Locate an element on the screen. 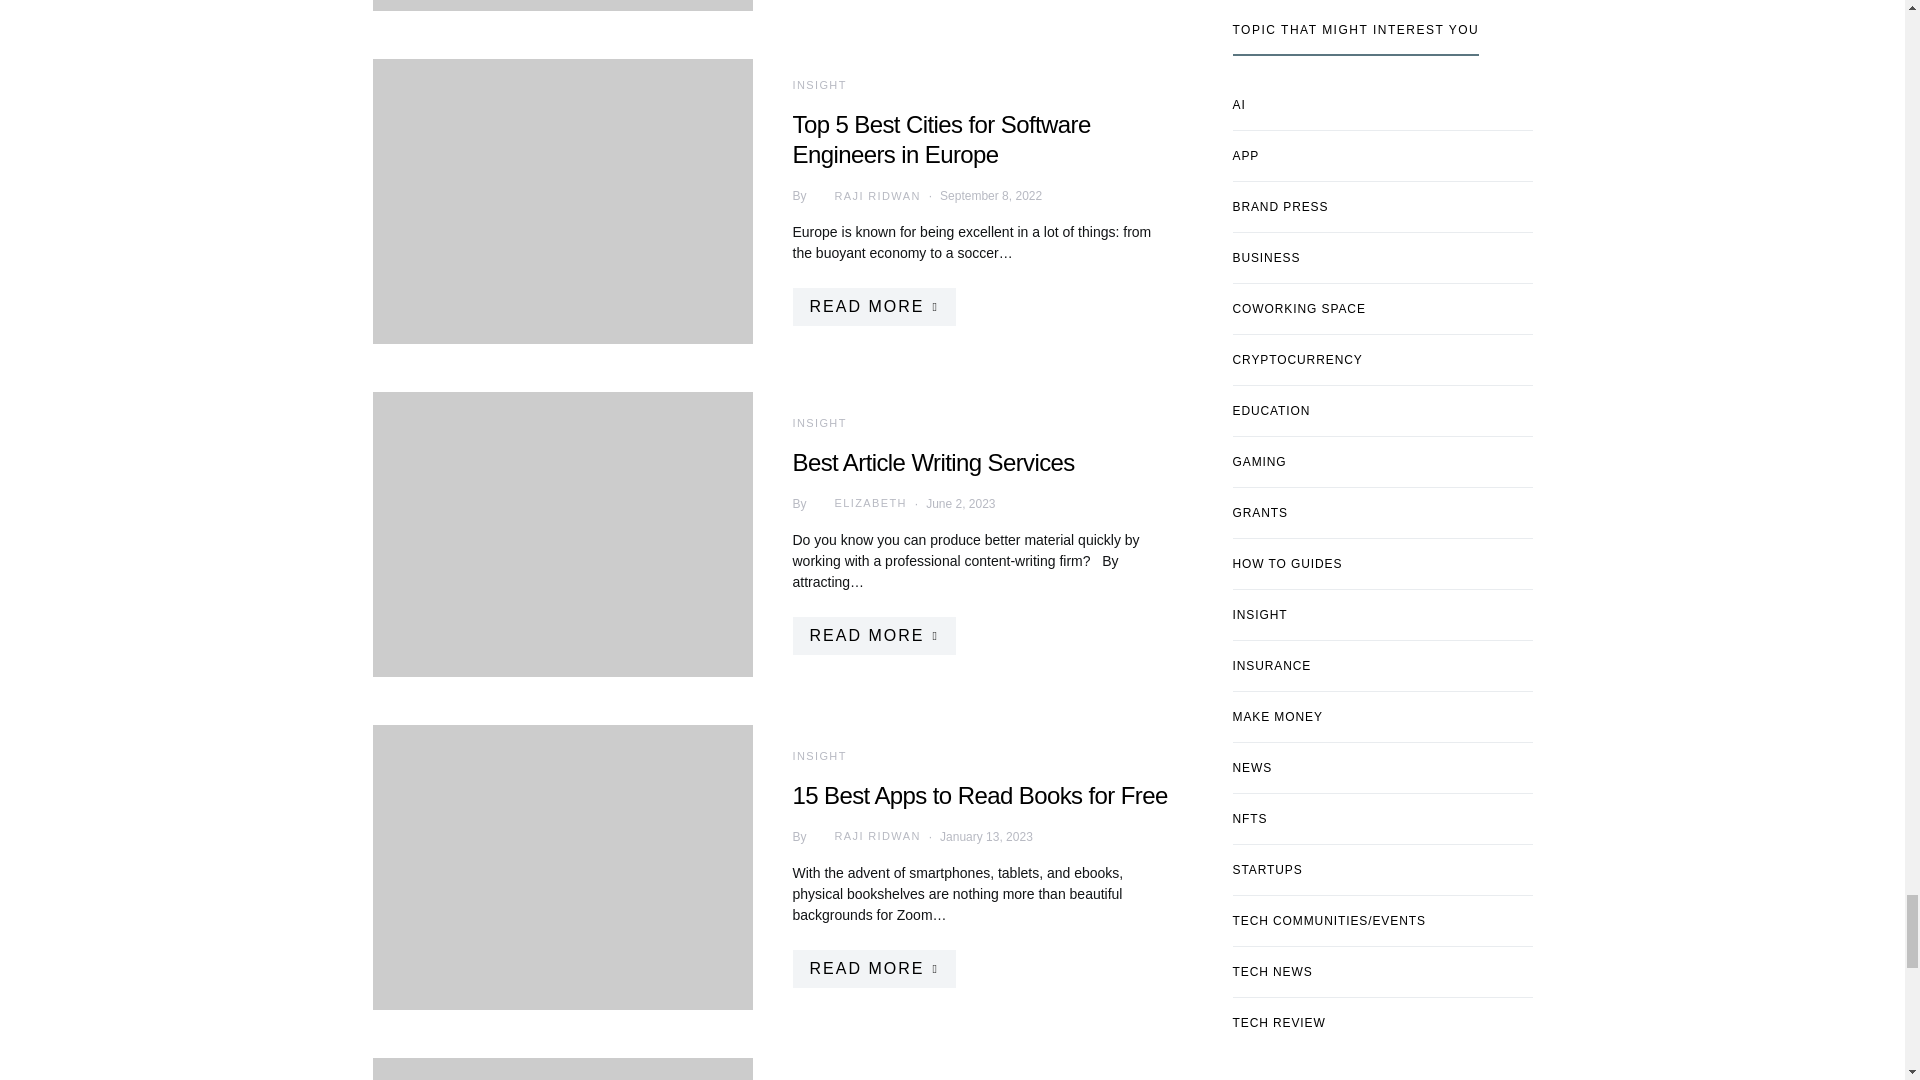  Best Article Writing Services 8 is located at coordinates (562, 534).